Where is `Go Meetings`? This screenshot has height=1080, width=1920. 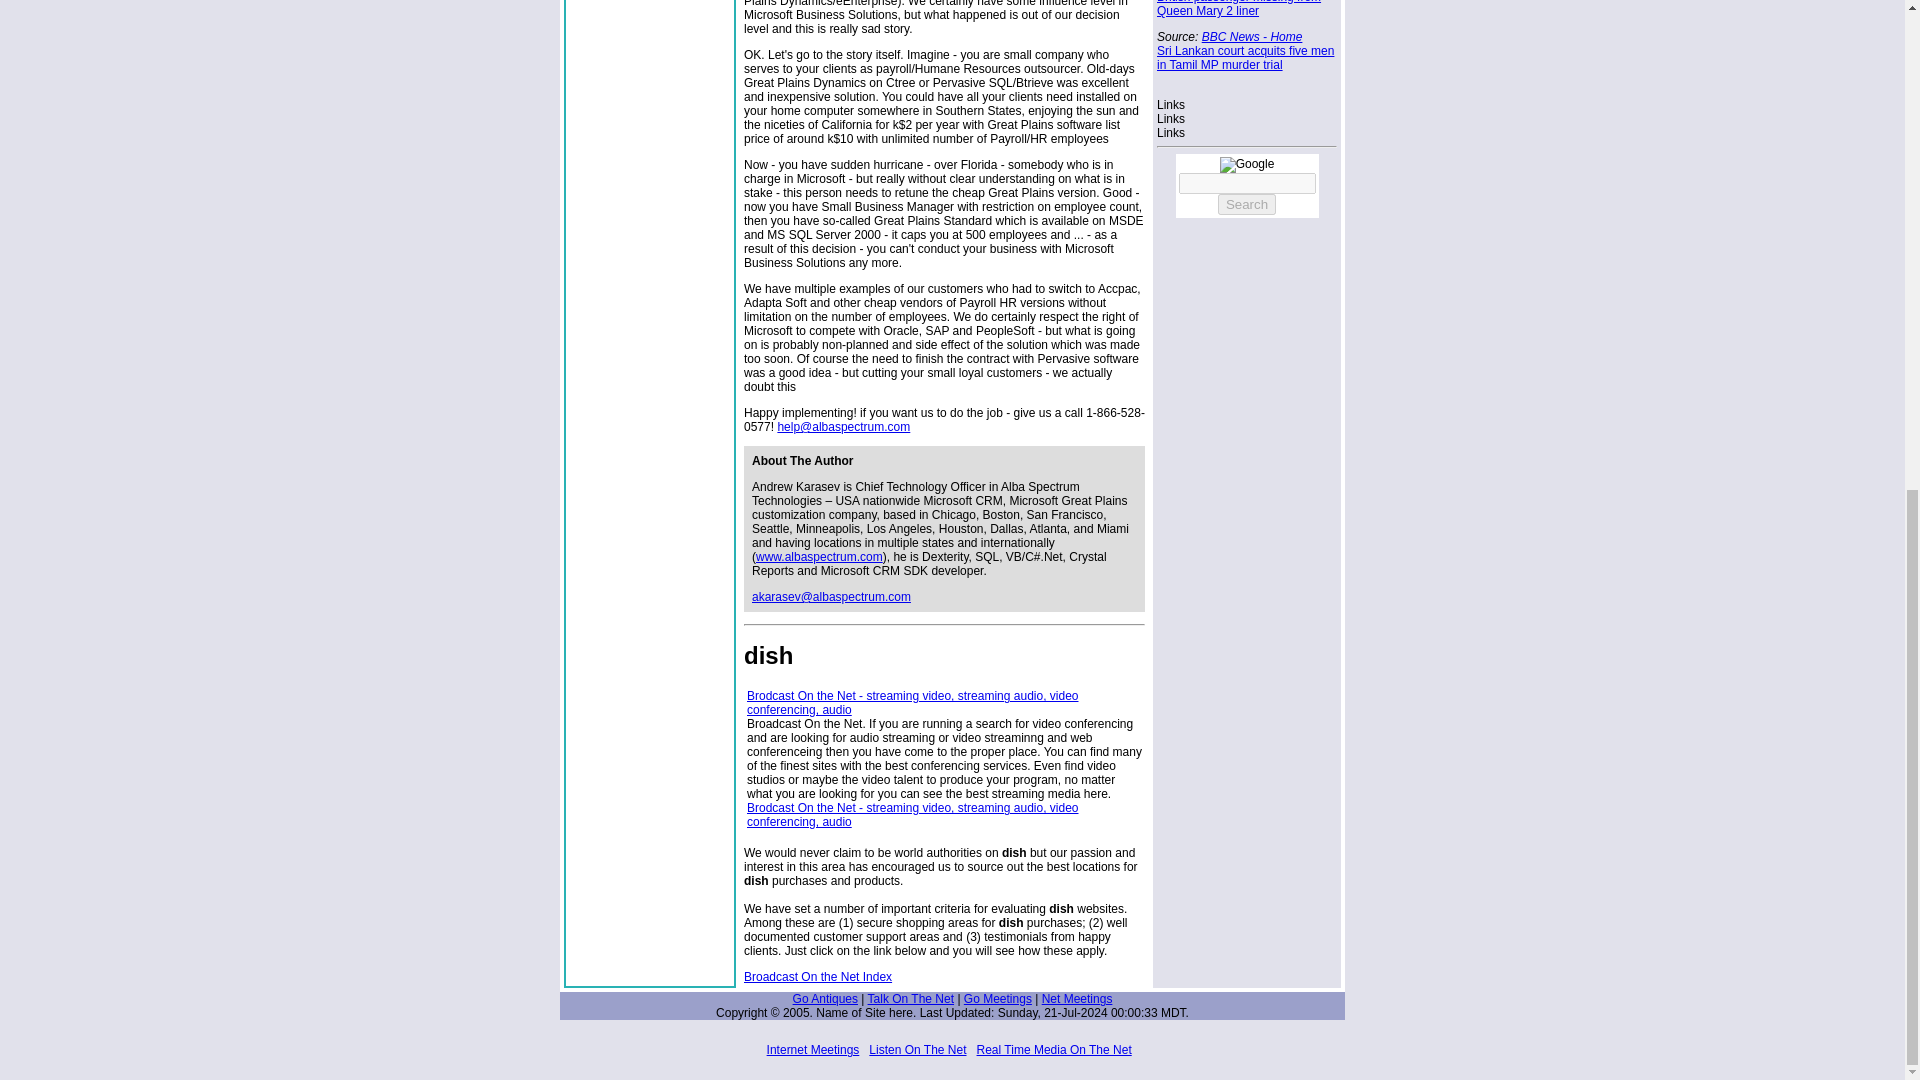
Go Meetings is located at coordinates (998, 998).